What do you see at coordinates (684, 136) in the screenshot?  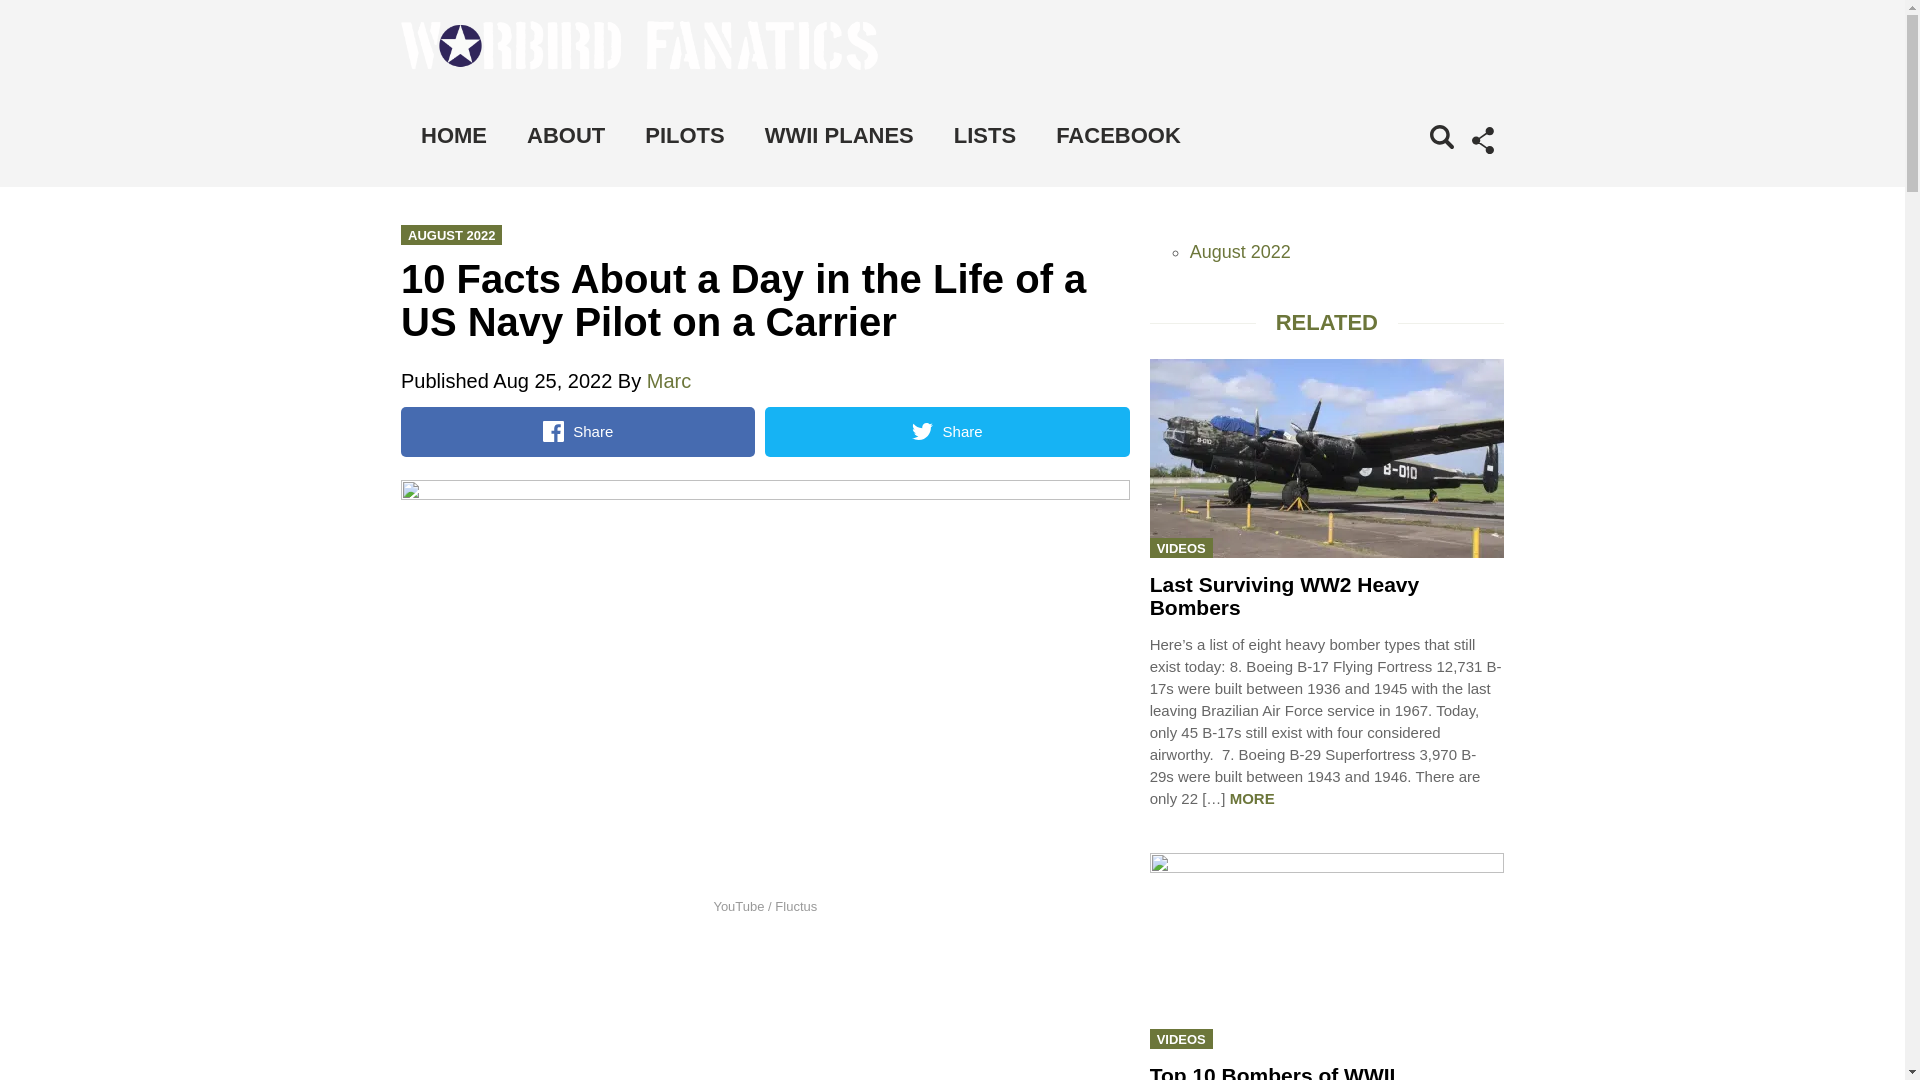 I see `PILOTS` at bounding box center [684, 136].